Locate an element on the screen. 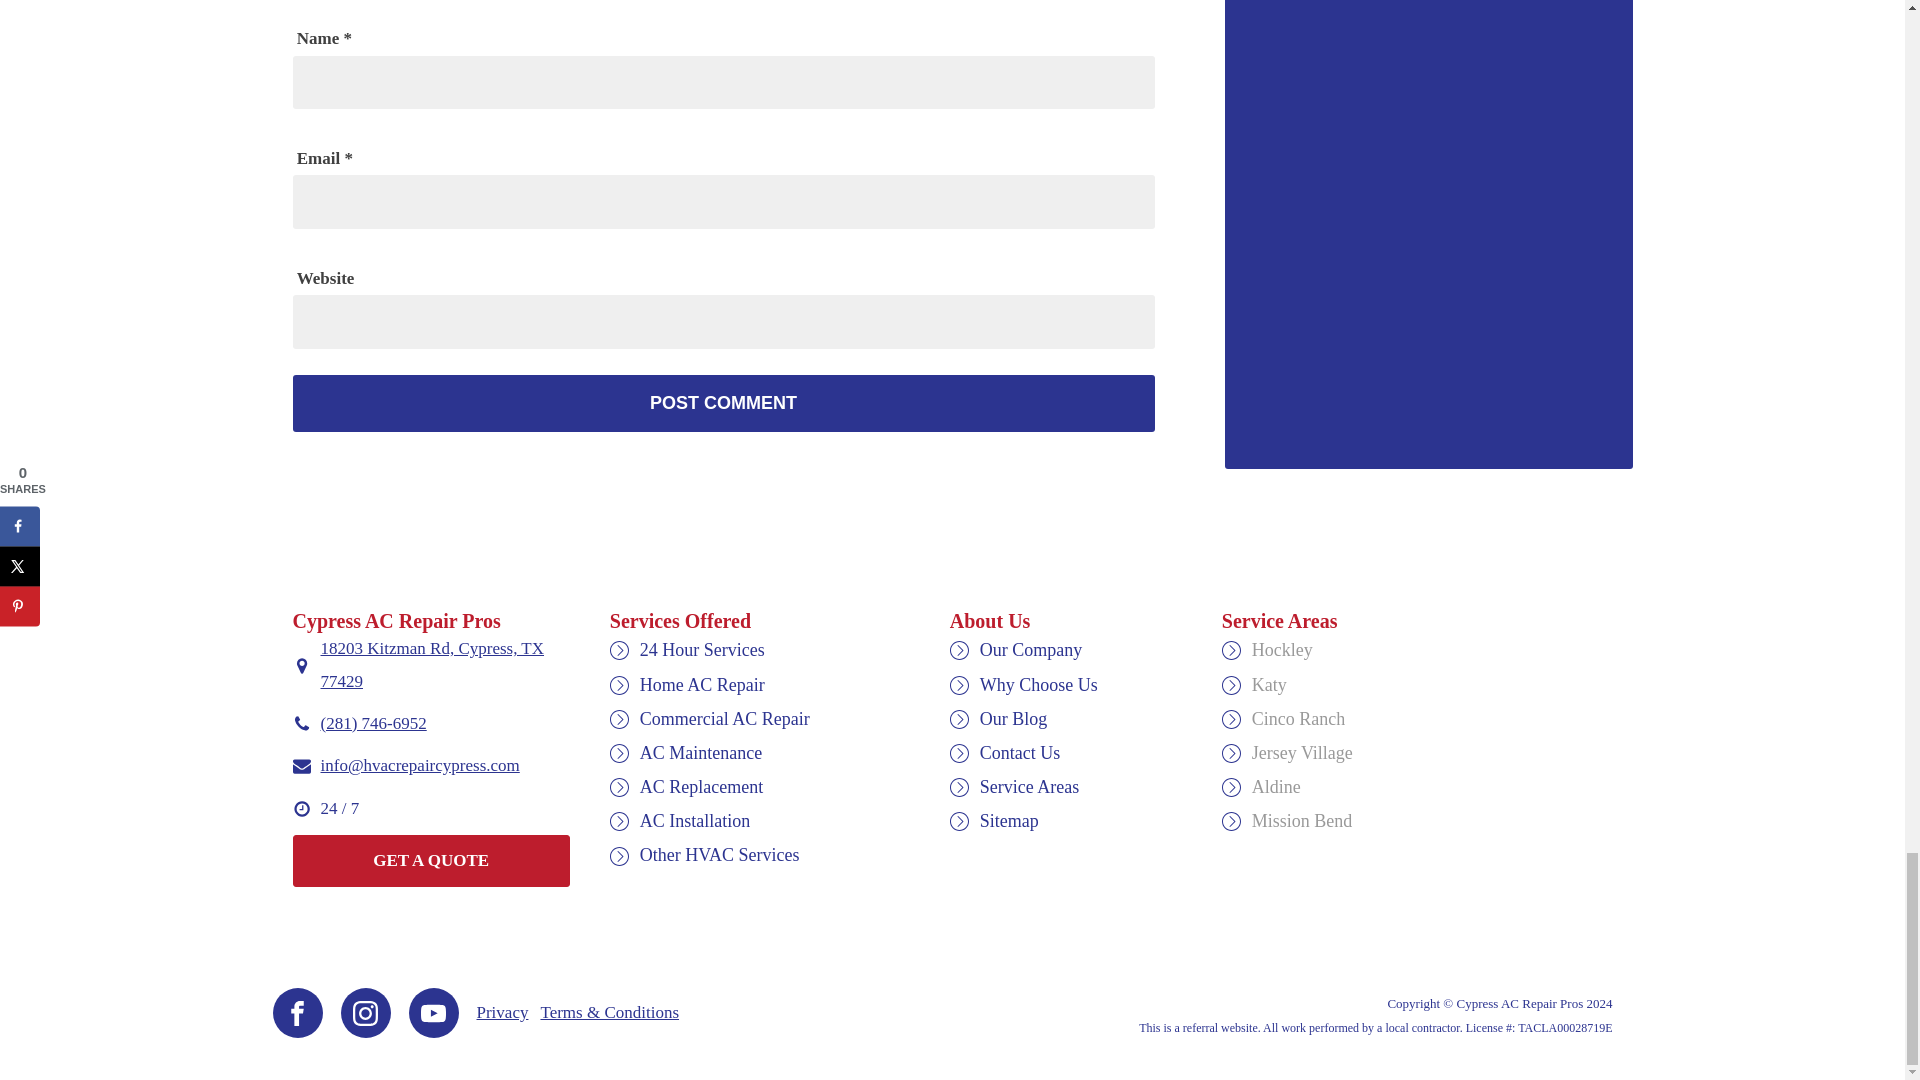 This screenshot has width=1920, height=1080. AC Replacement is located at coordinates (700, 786).